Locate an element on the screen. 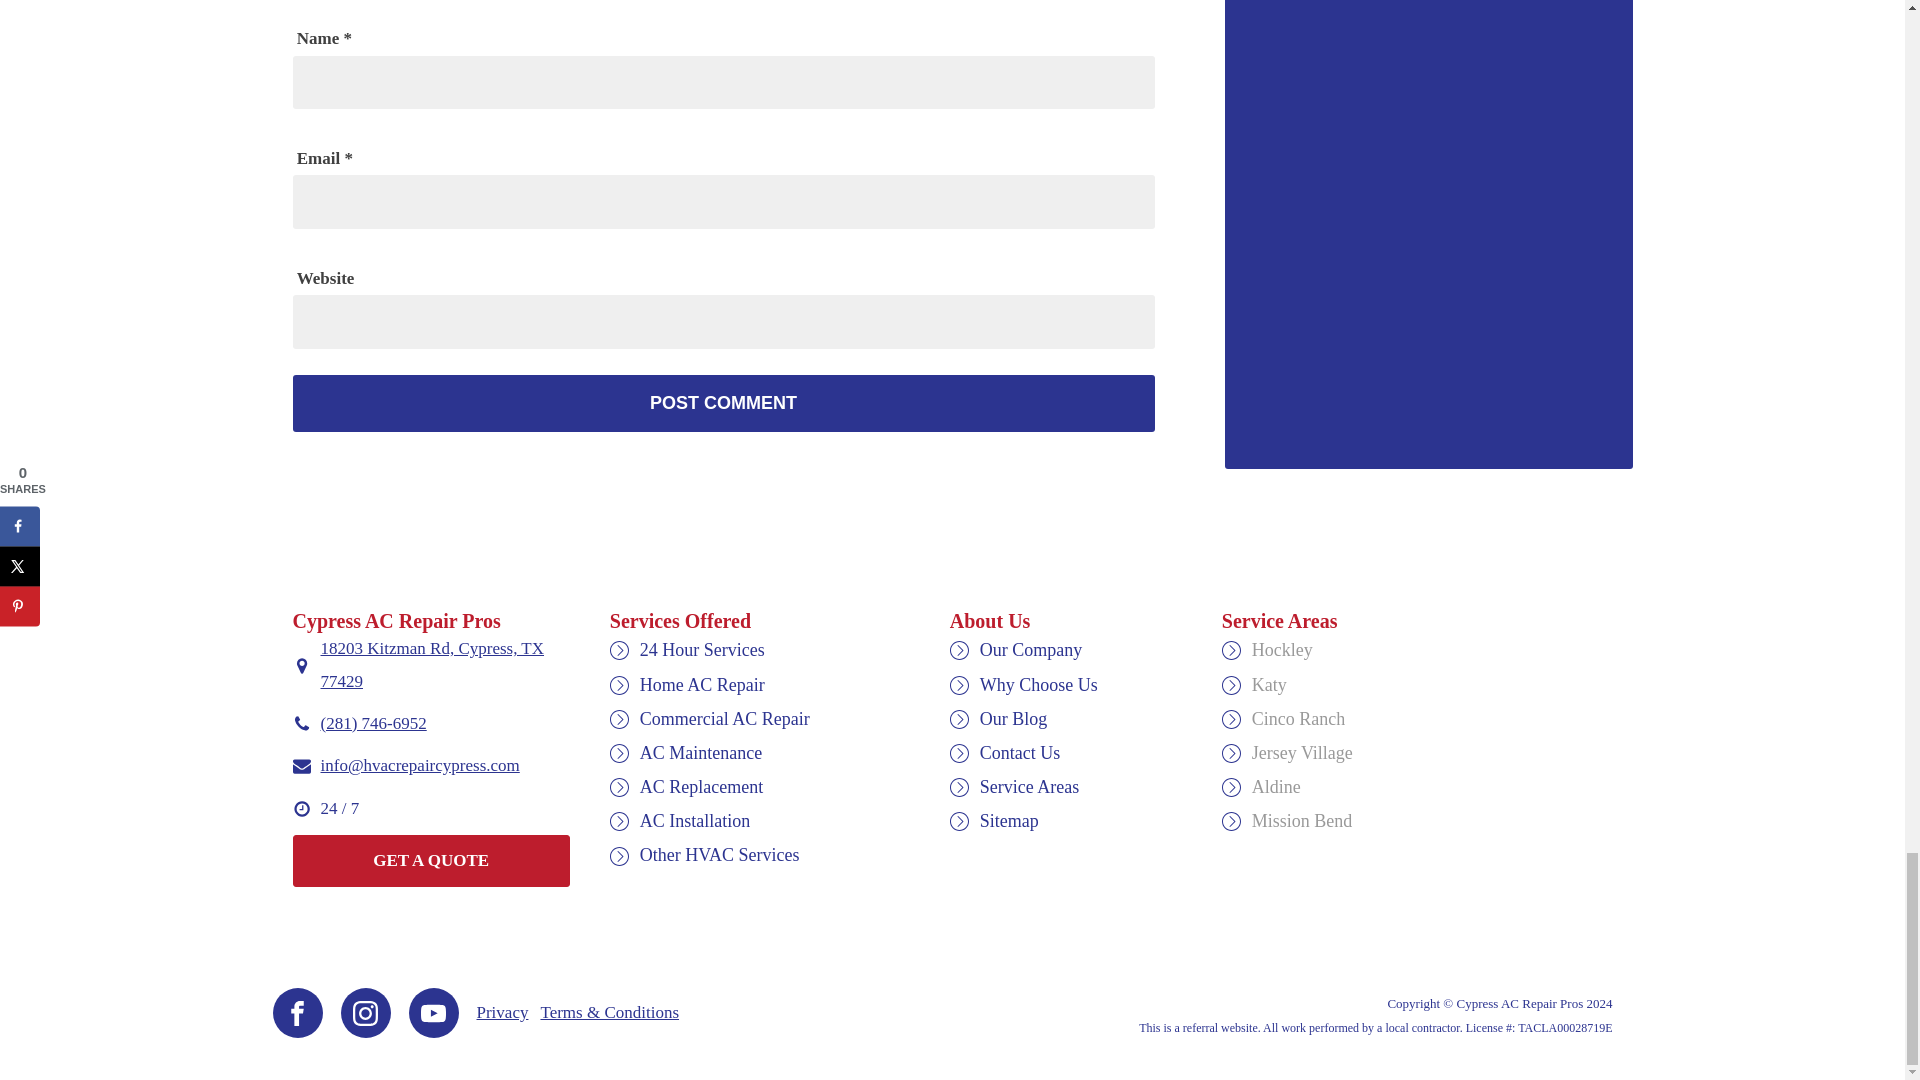 This screenshot has width=1920, height=1080. AC Replacement is located at coordinates (700, 786).